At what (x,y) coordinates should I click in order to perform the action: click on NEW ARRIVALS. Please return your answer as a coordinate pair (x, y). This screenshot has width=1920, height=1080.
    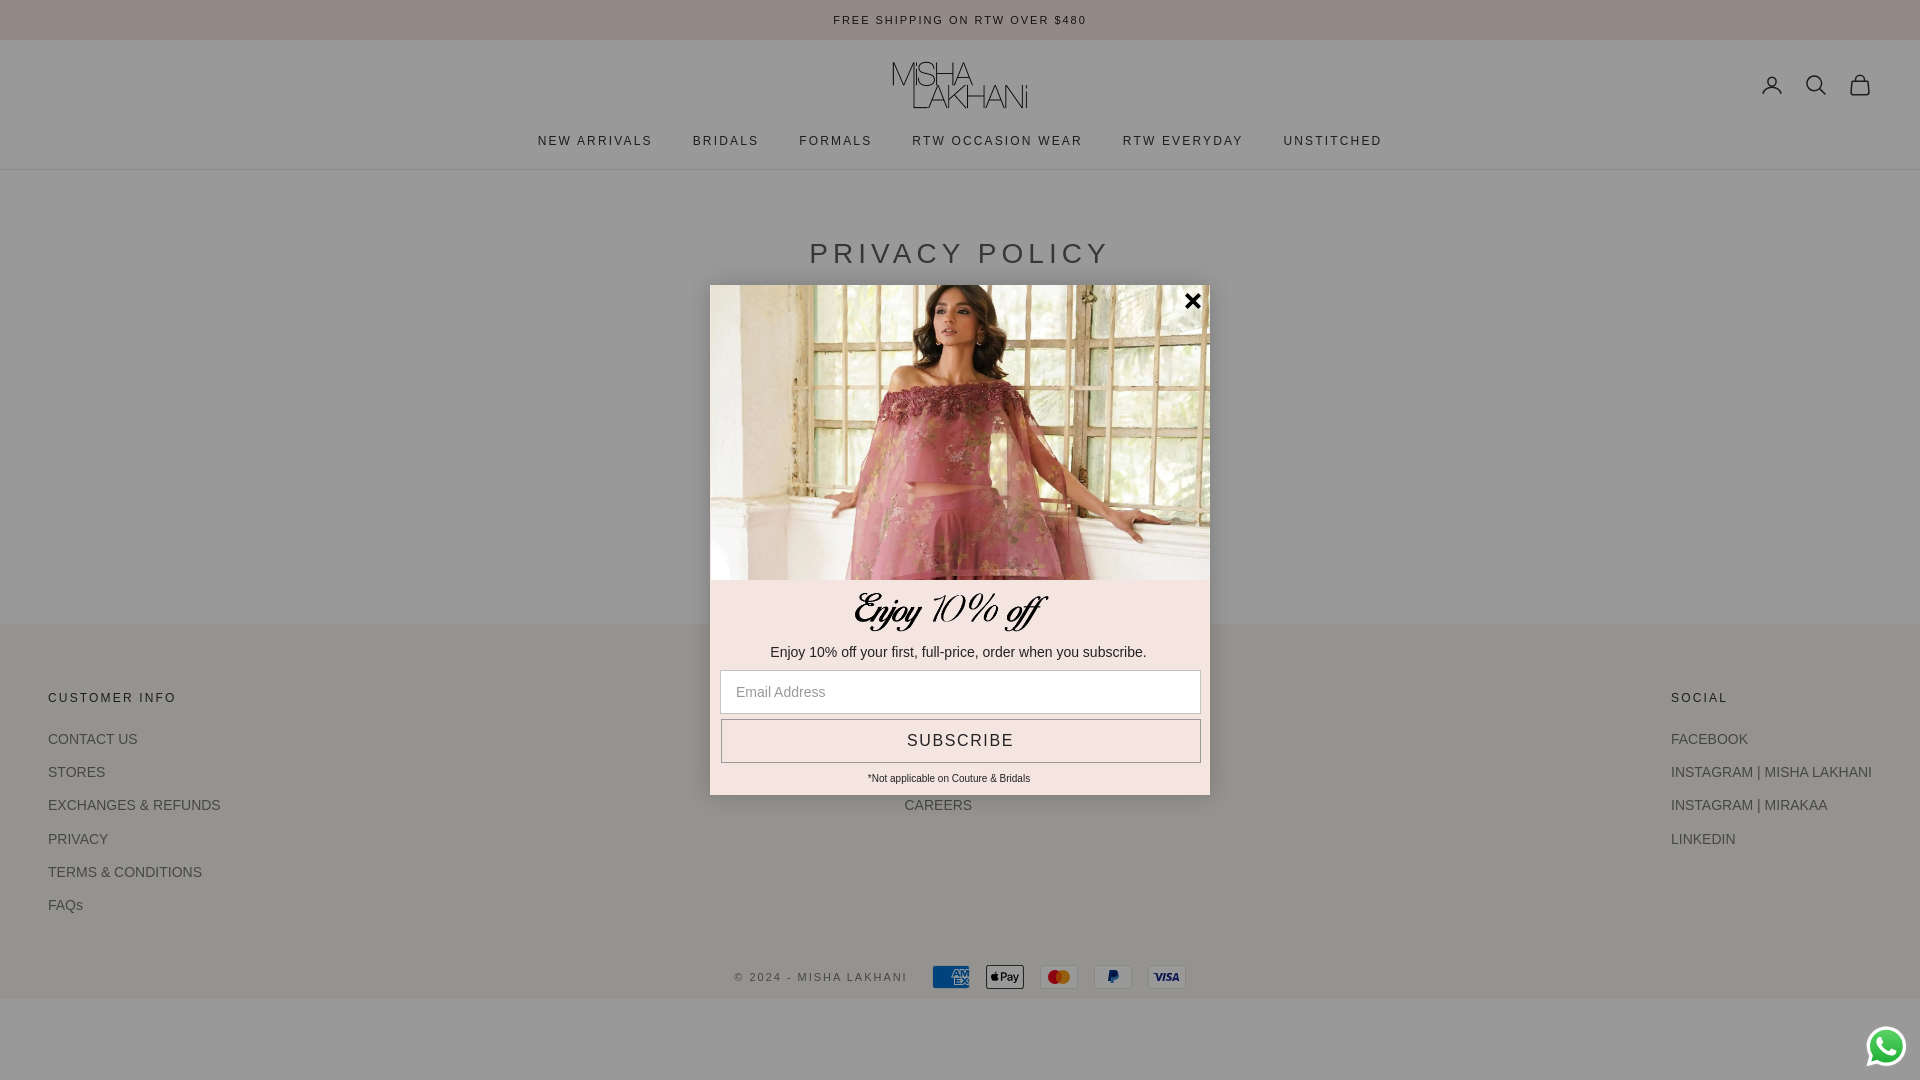
    Looking at the image, I should click on (594, 140).